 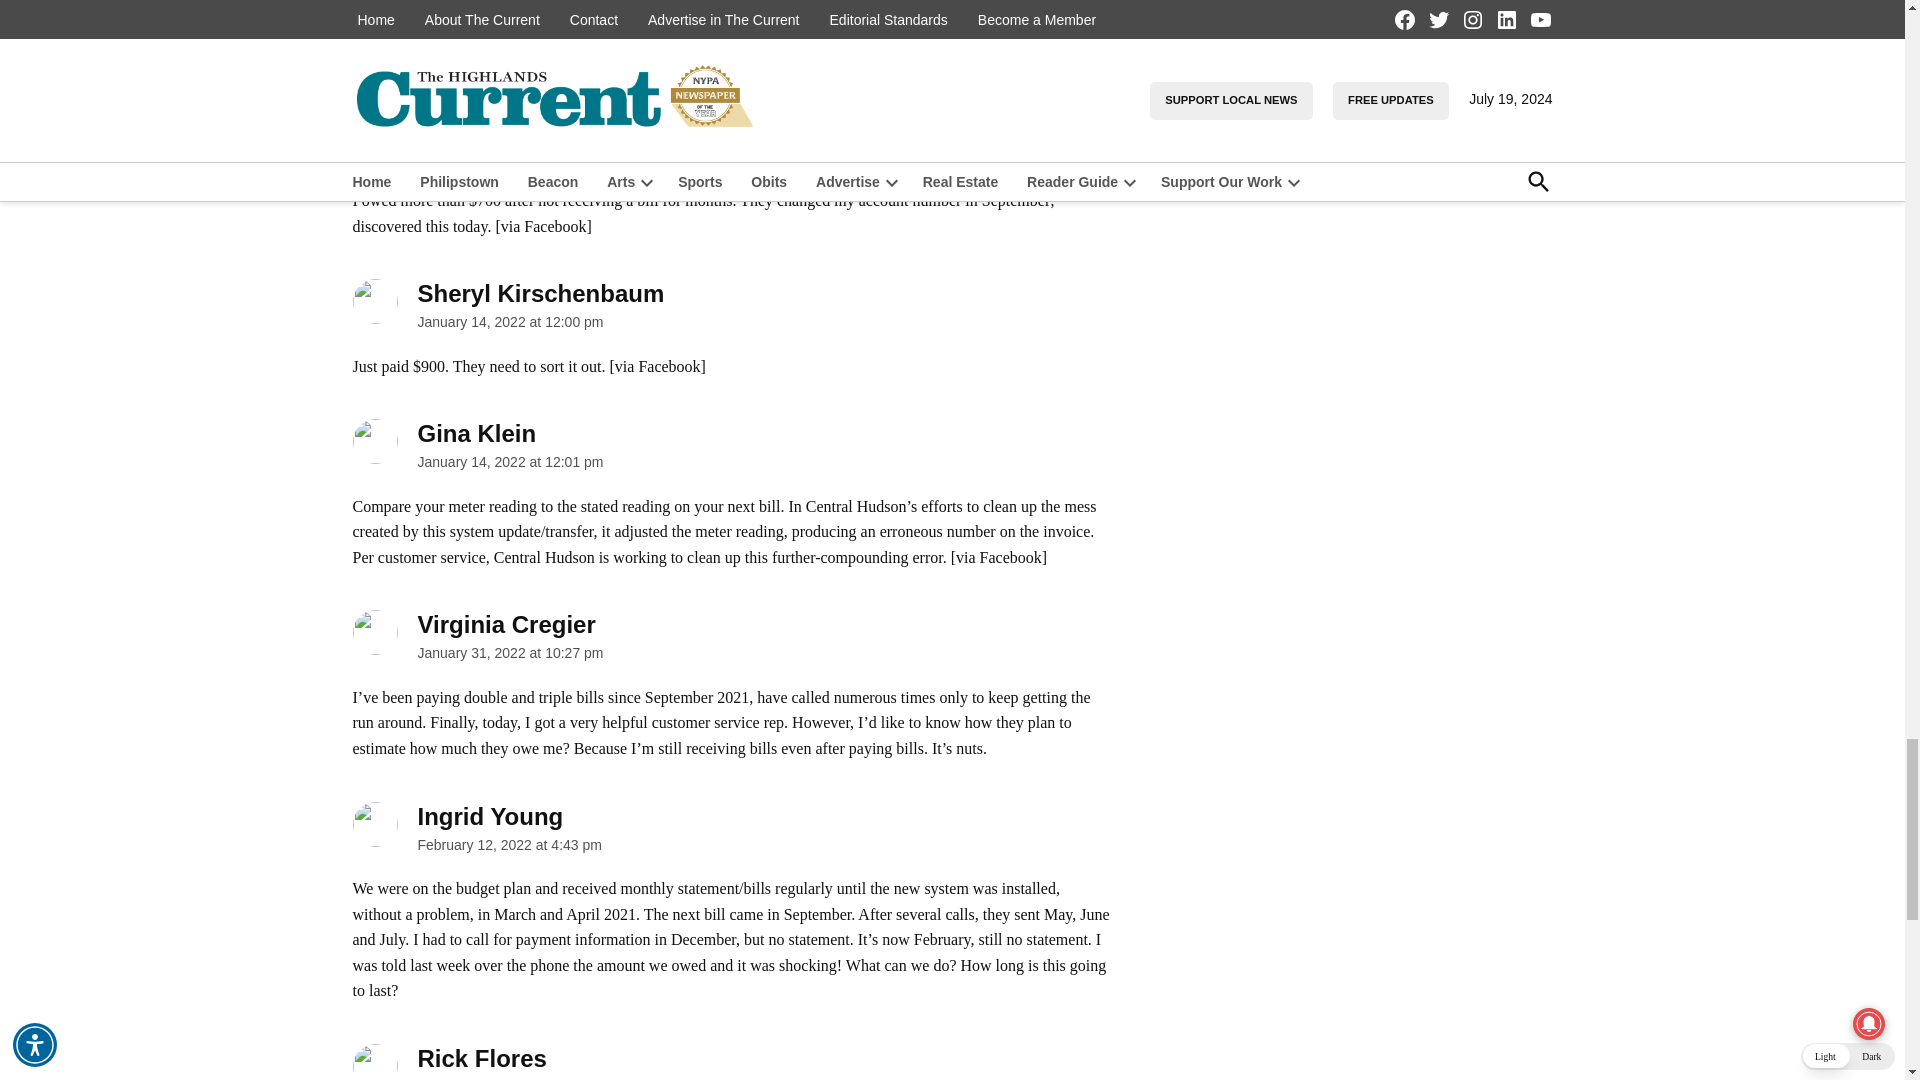 I want to click on January 14, 2022 at 12:00 pm, so click(x=511, y=322).